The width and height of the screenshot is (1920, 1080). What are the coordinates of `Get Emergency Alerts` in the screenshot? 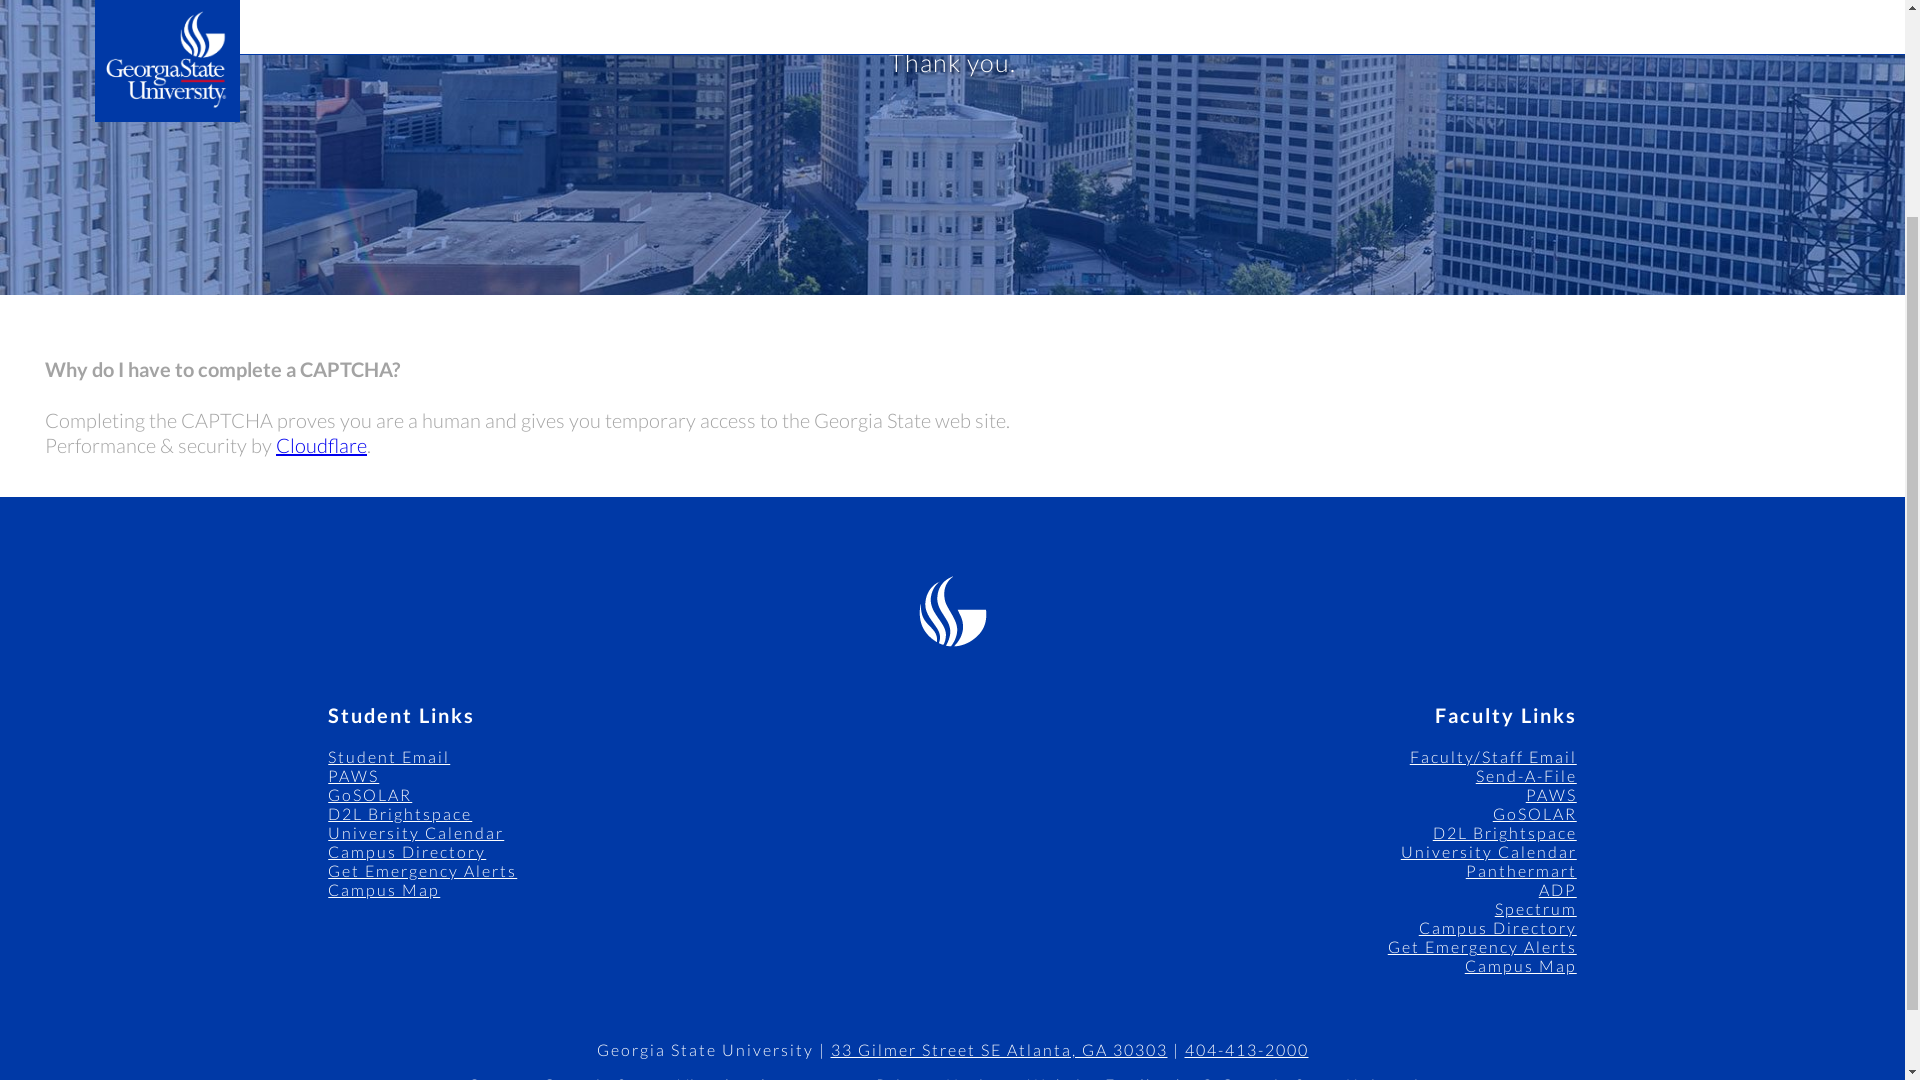 It's located at (1482, 946).